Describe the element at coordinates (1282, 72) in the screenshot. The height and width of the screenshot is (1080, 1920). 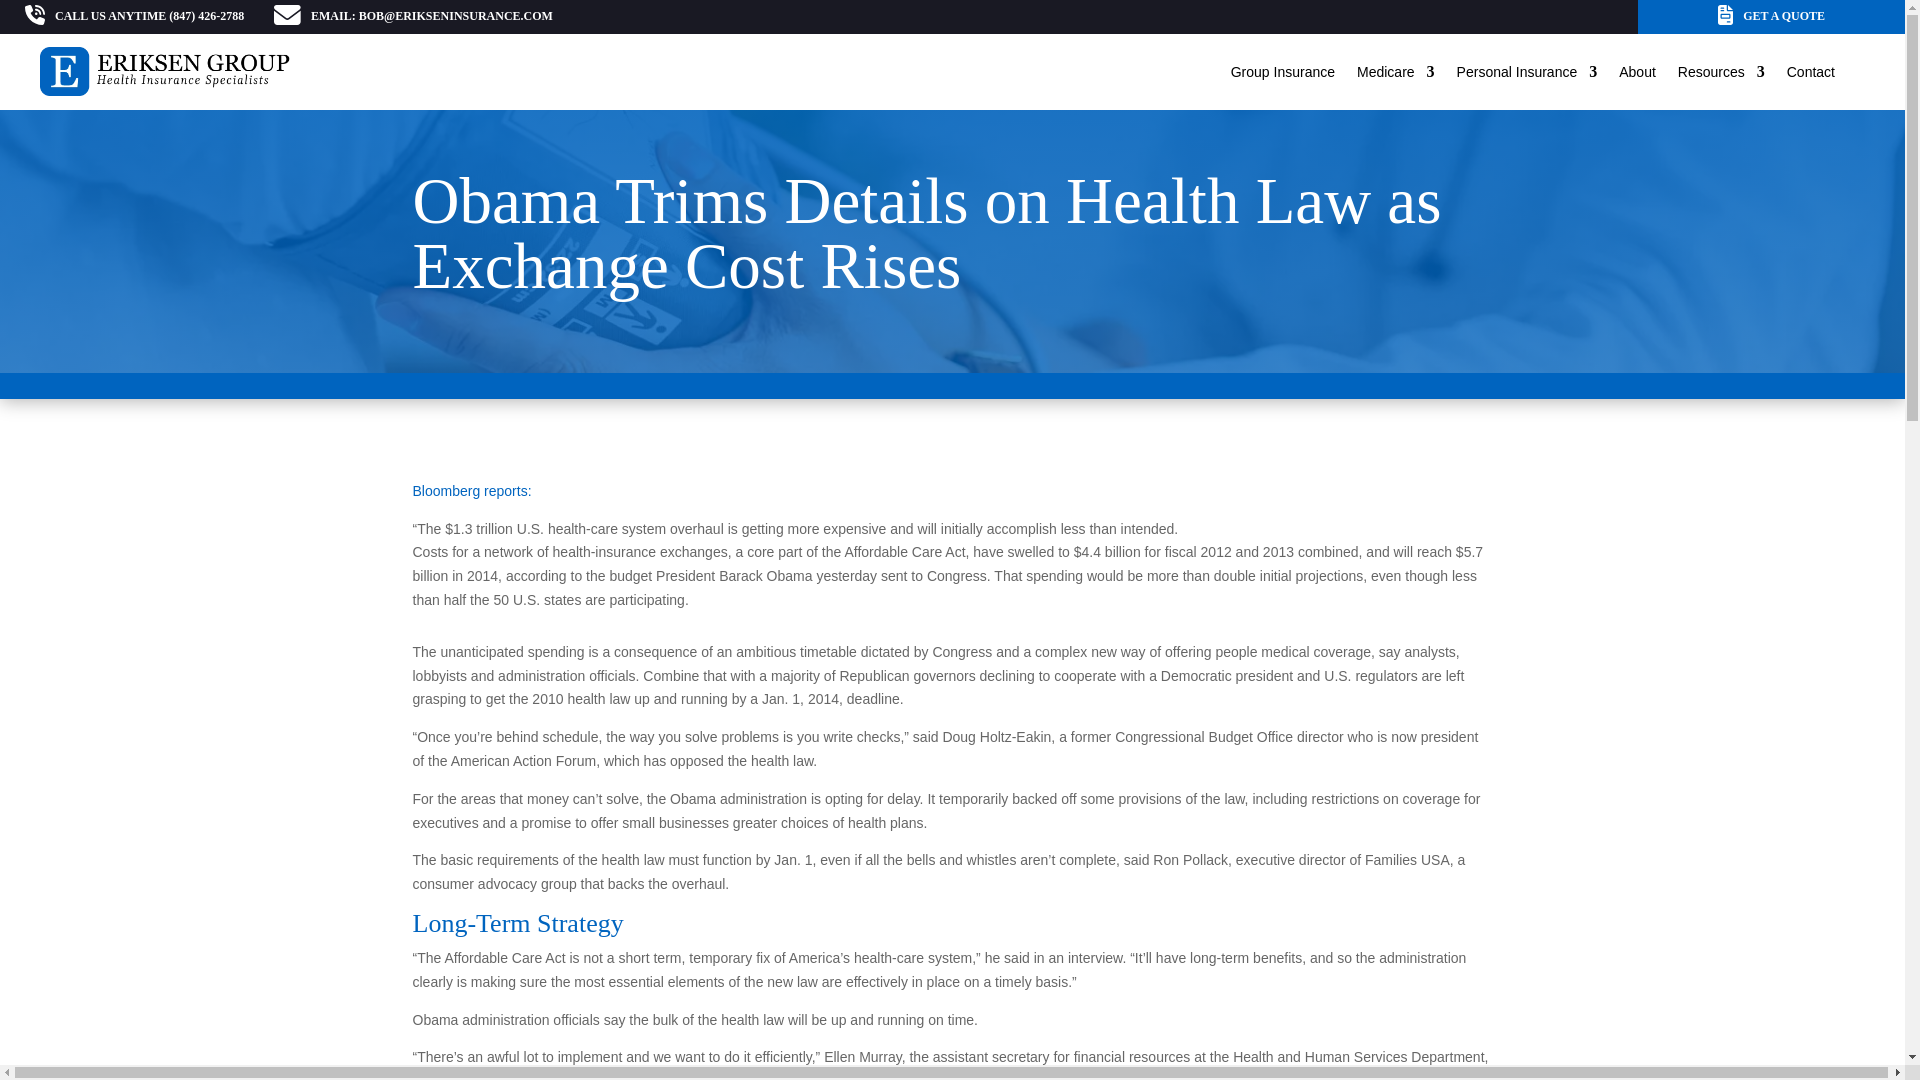
I see `Group Insurance` at that location.